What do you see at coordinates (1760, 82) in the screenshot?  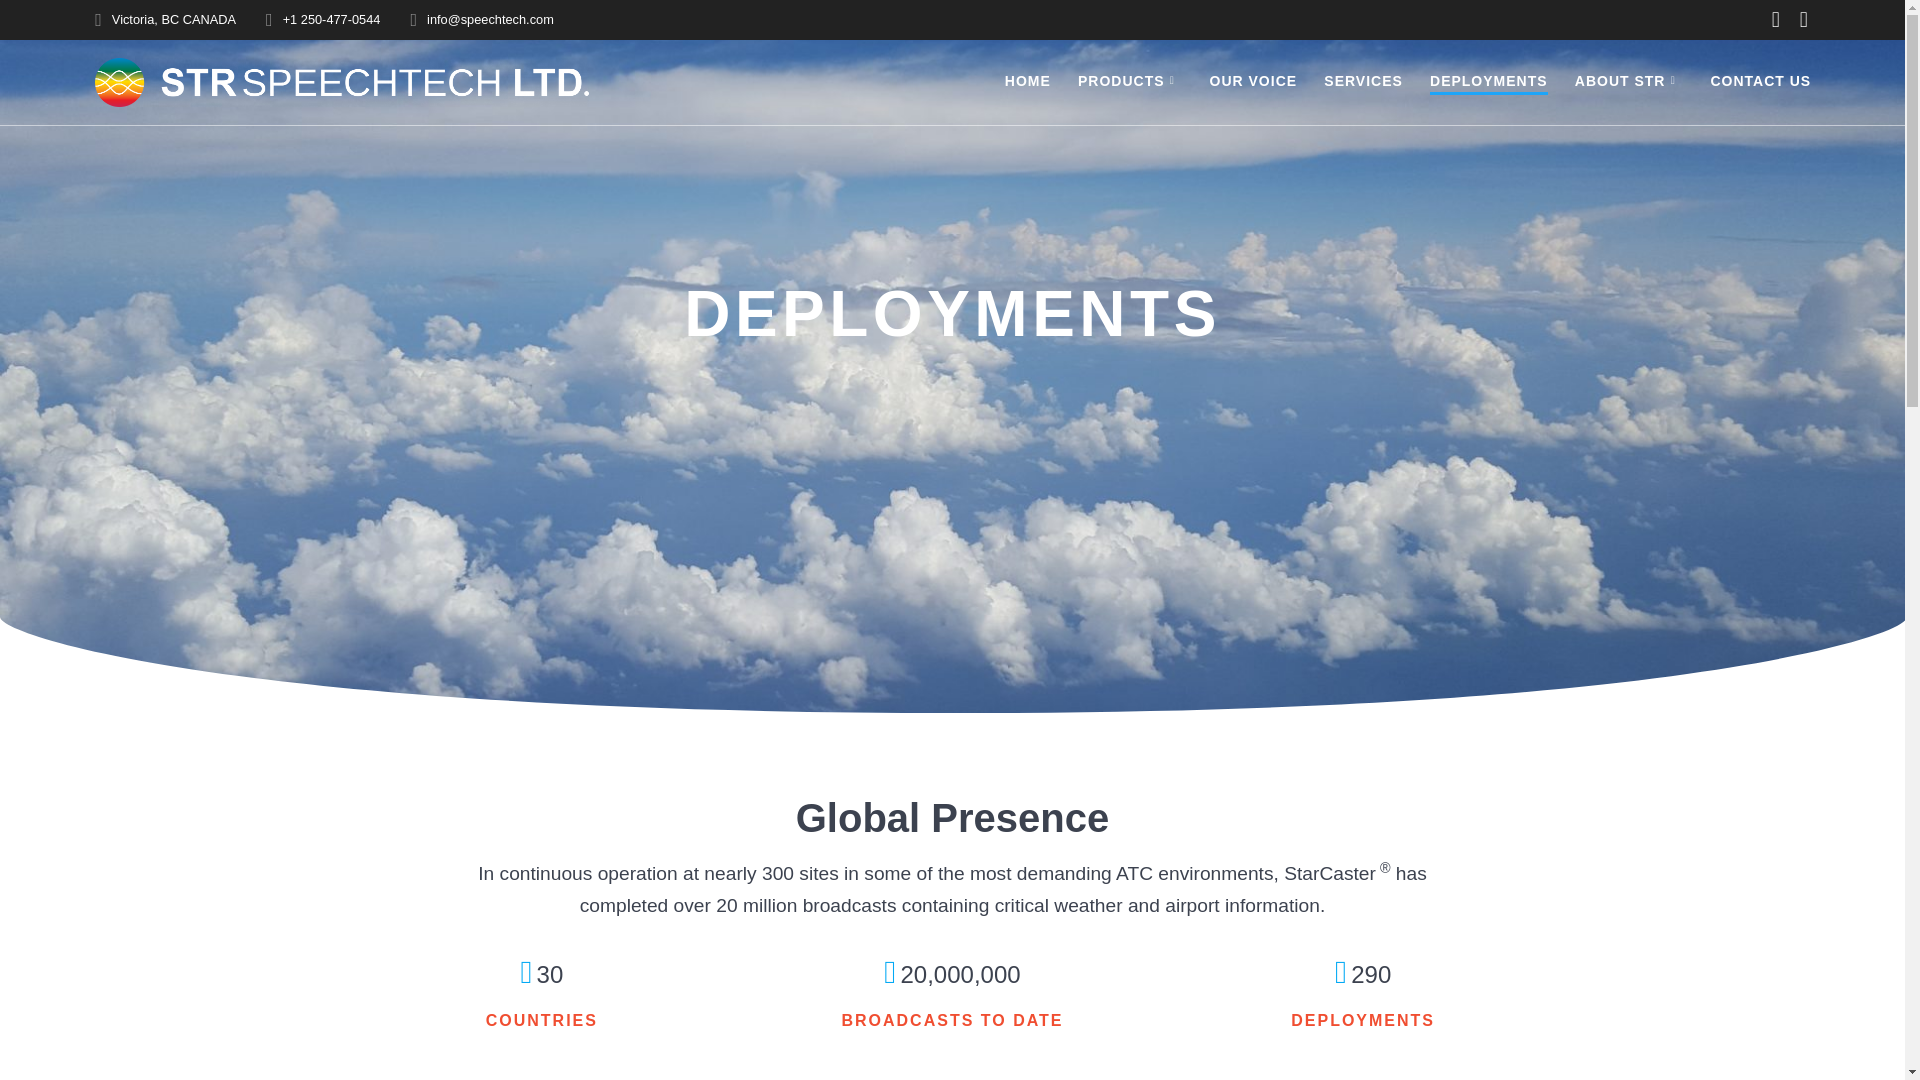 I see `CONTACT US` at bounding box center [1760, 82].